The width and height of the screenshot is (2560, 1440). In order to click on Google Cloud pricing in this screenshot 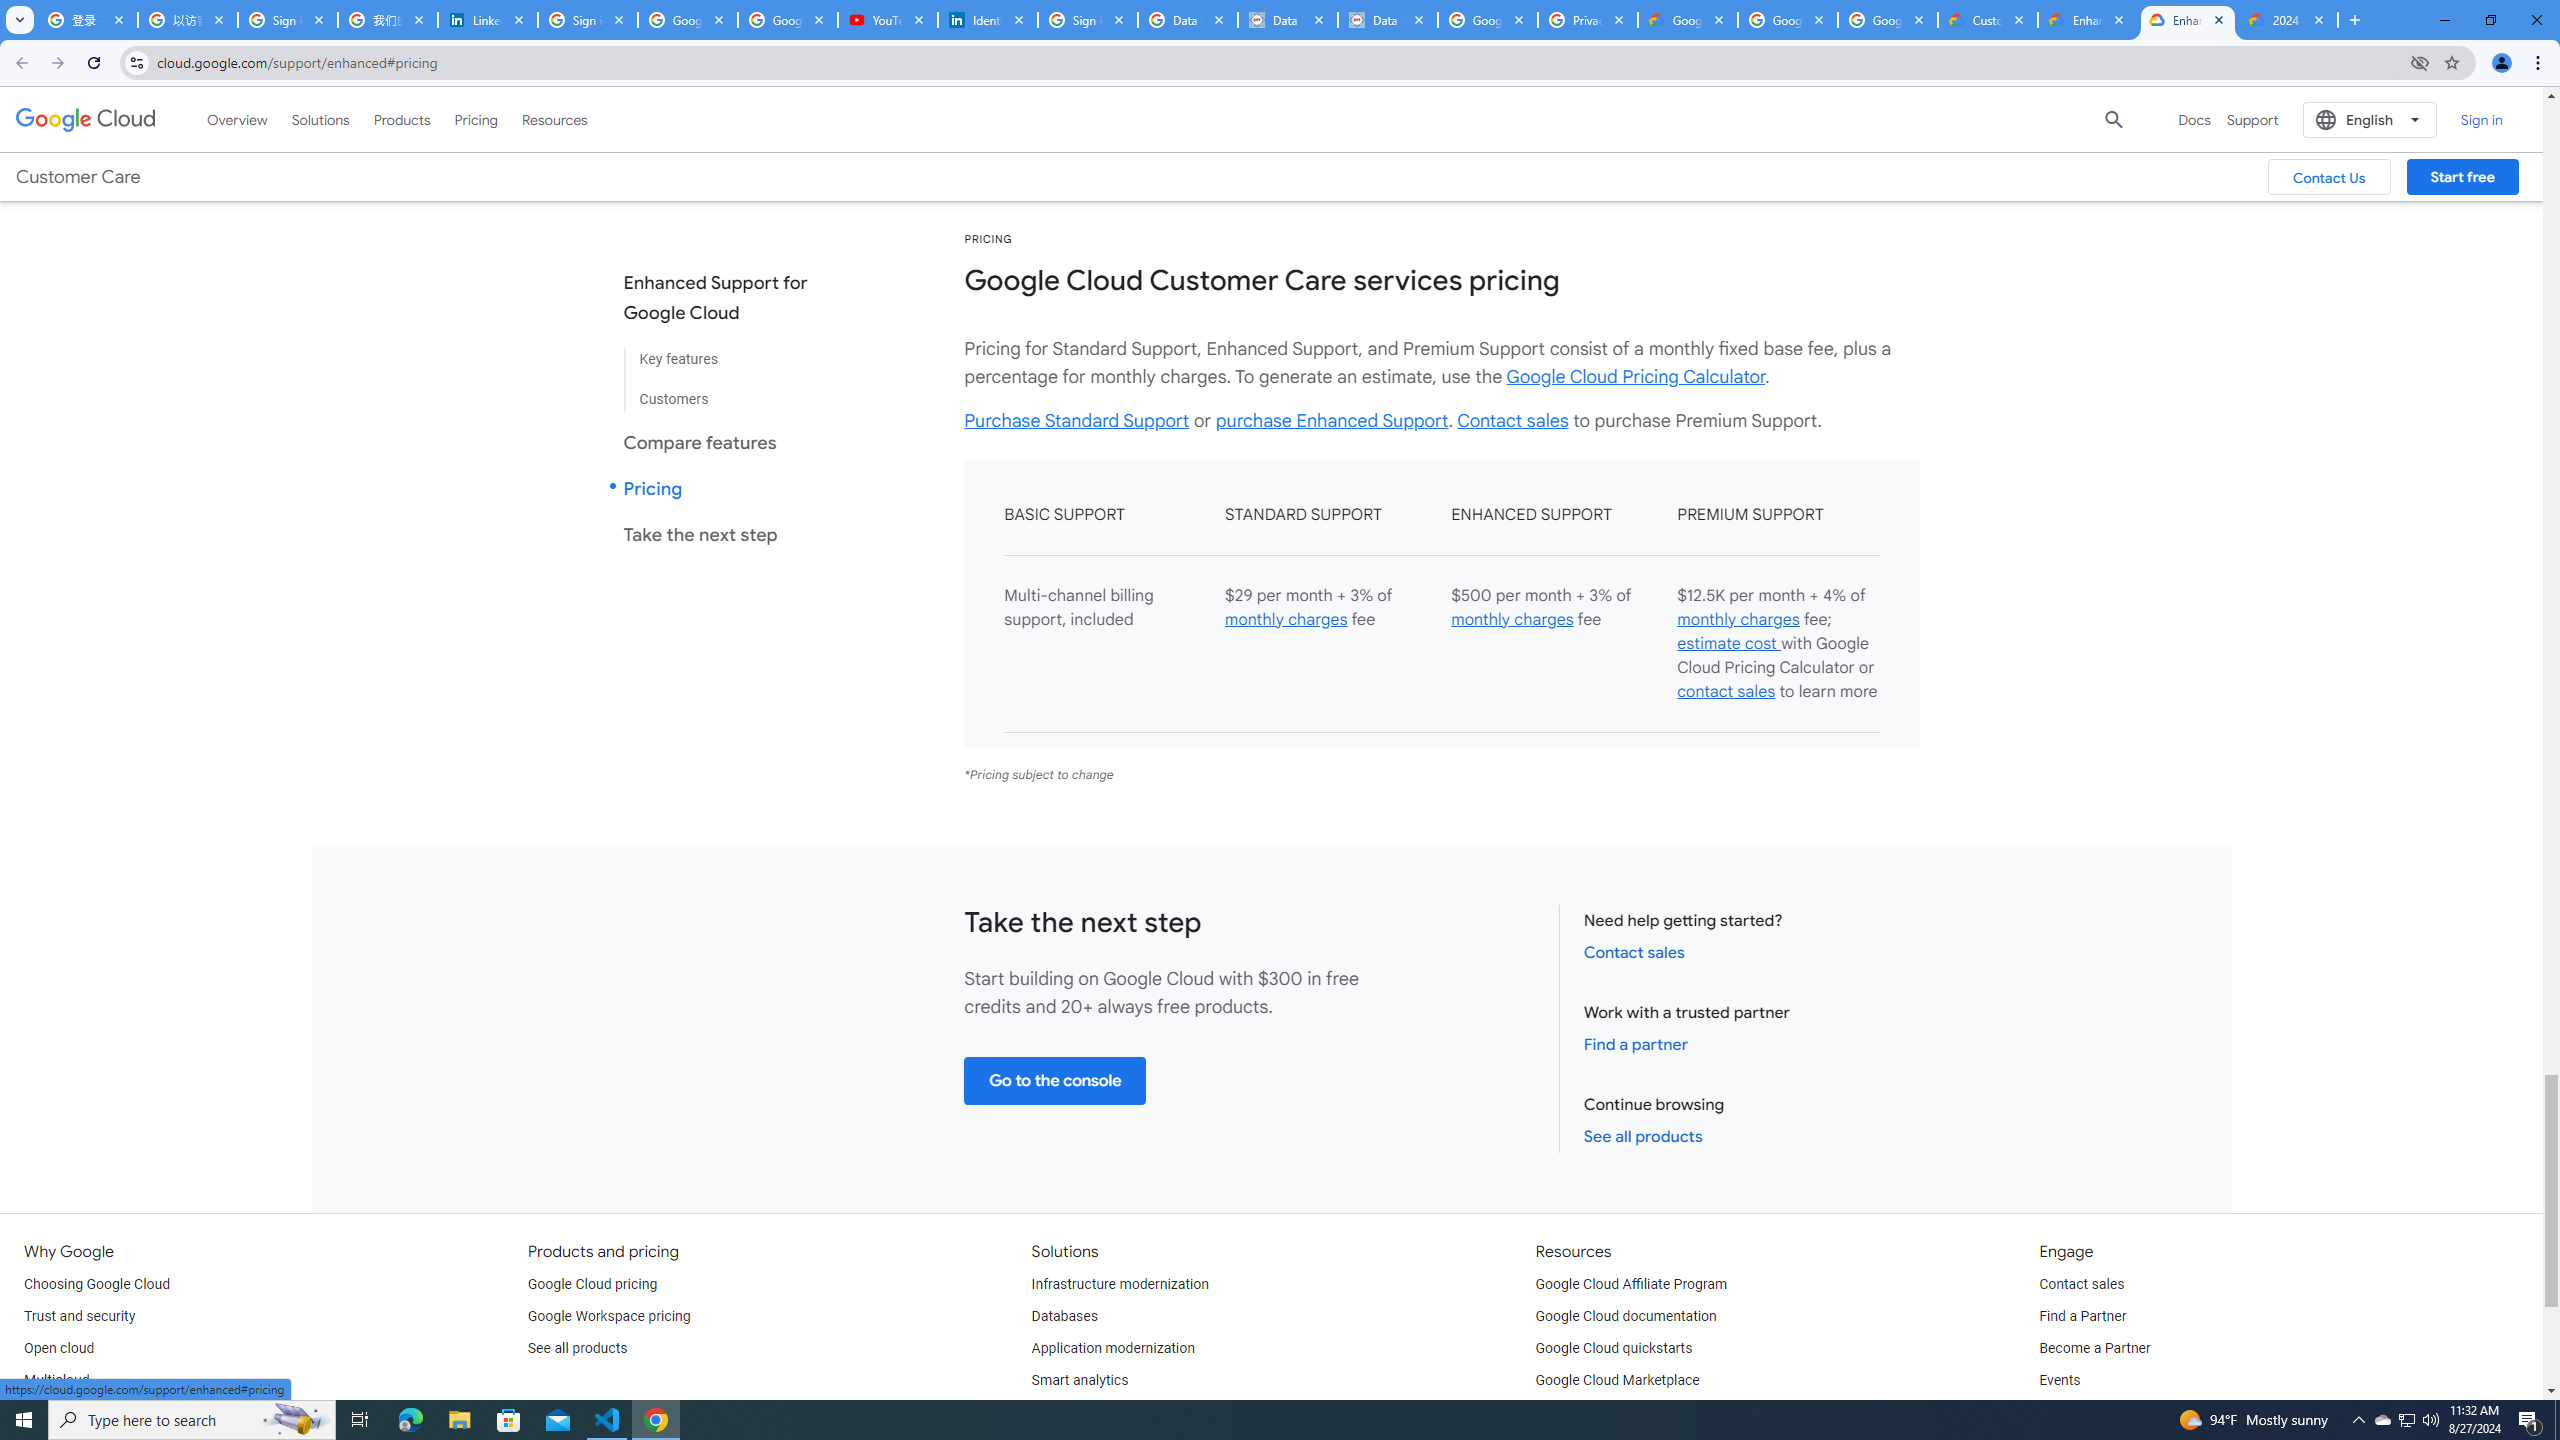, I will do `click(592, 1284)`.